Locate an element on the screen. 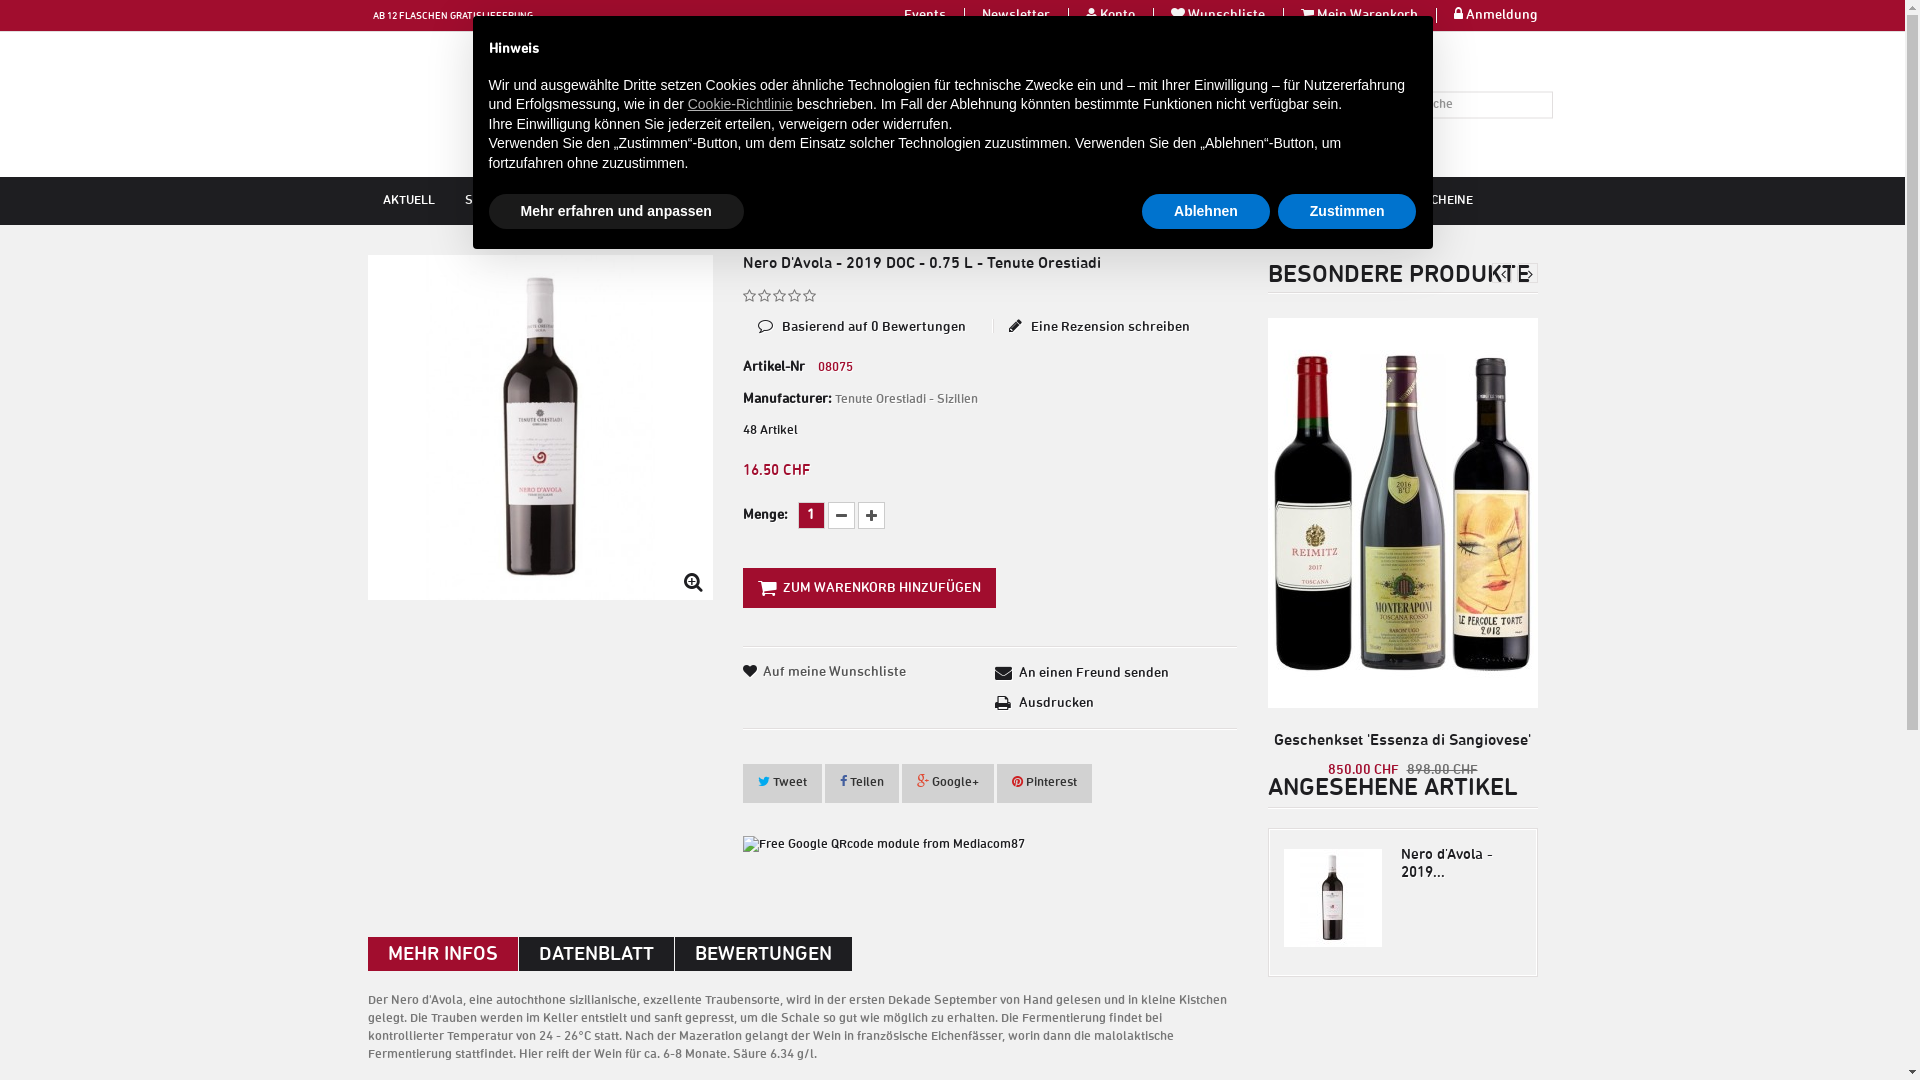 Image resolution: width=1920 pixels, height=1080 pixels. Mehr erfahren und anpassen is located at coordinates (616, 212).